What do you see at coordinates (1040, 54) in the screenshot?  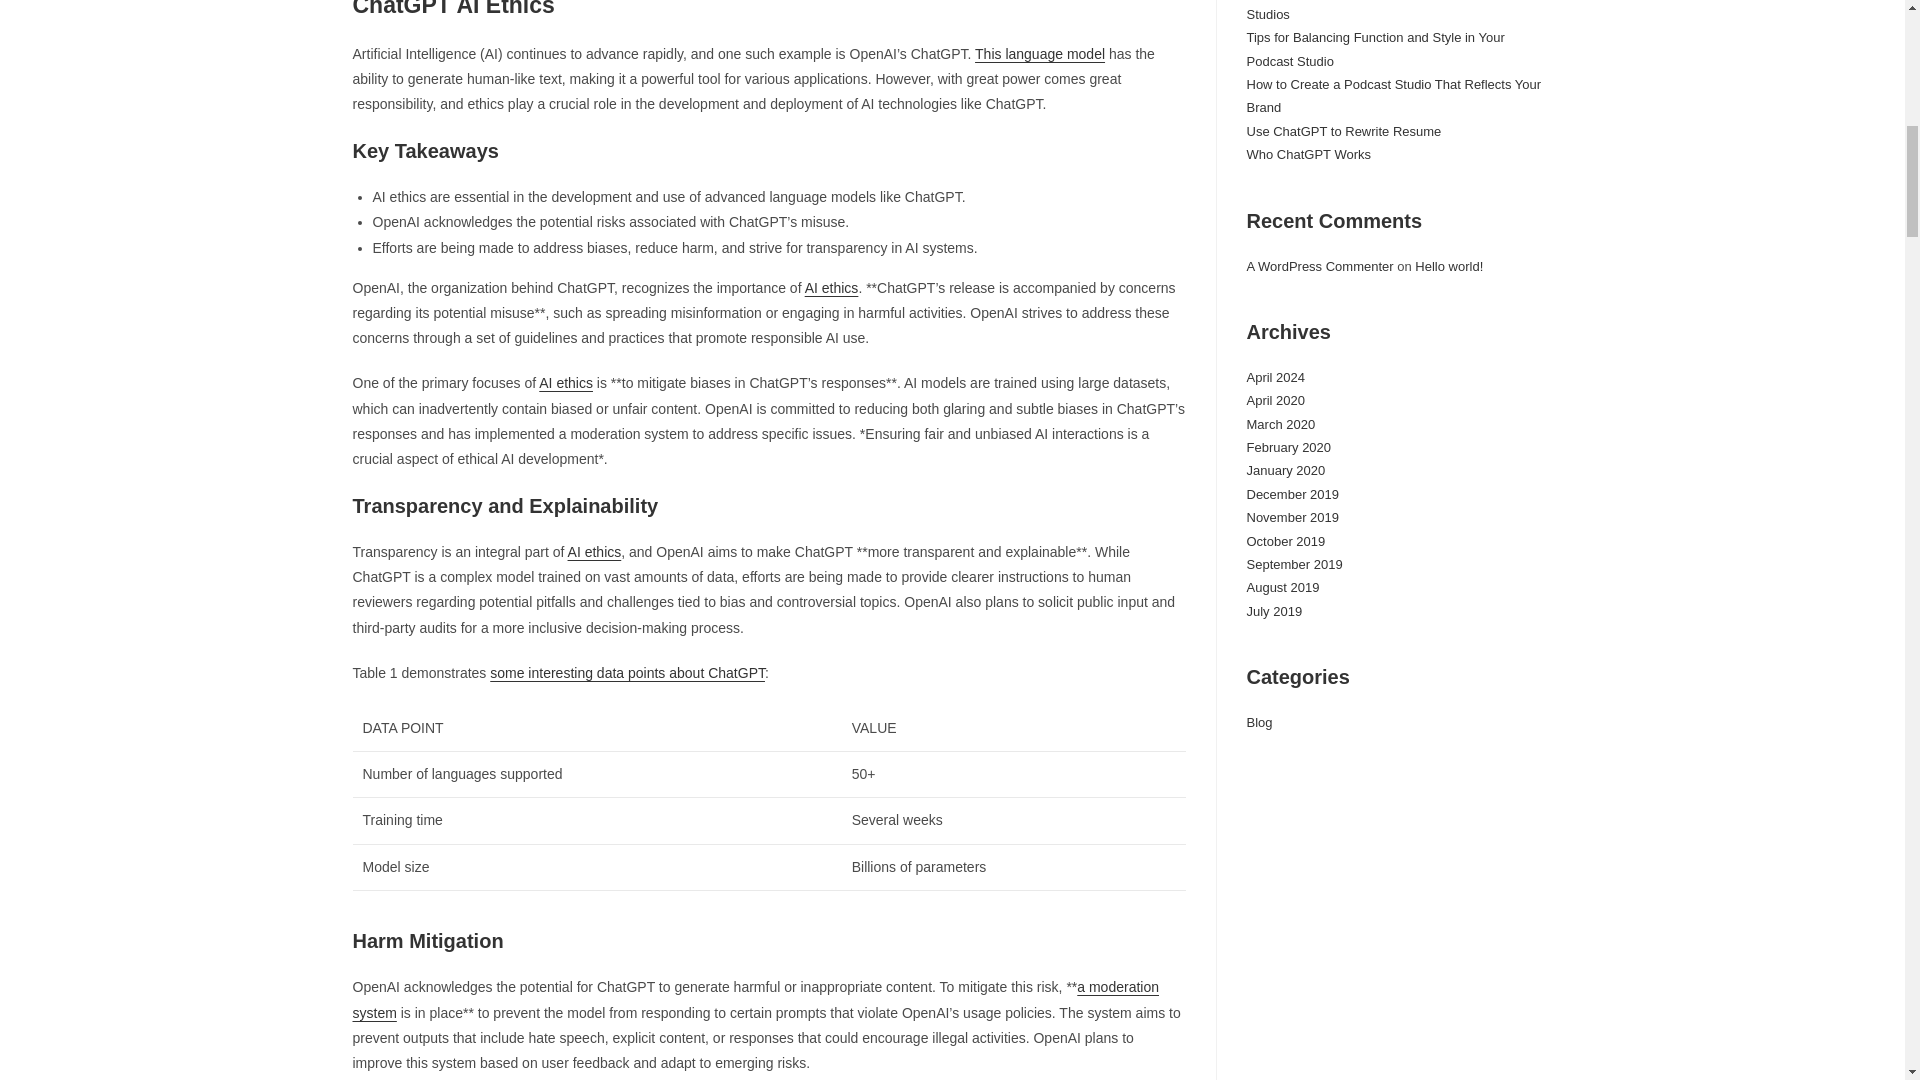 I see `This language model` at bounding box center [1040, 54].